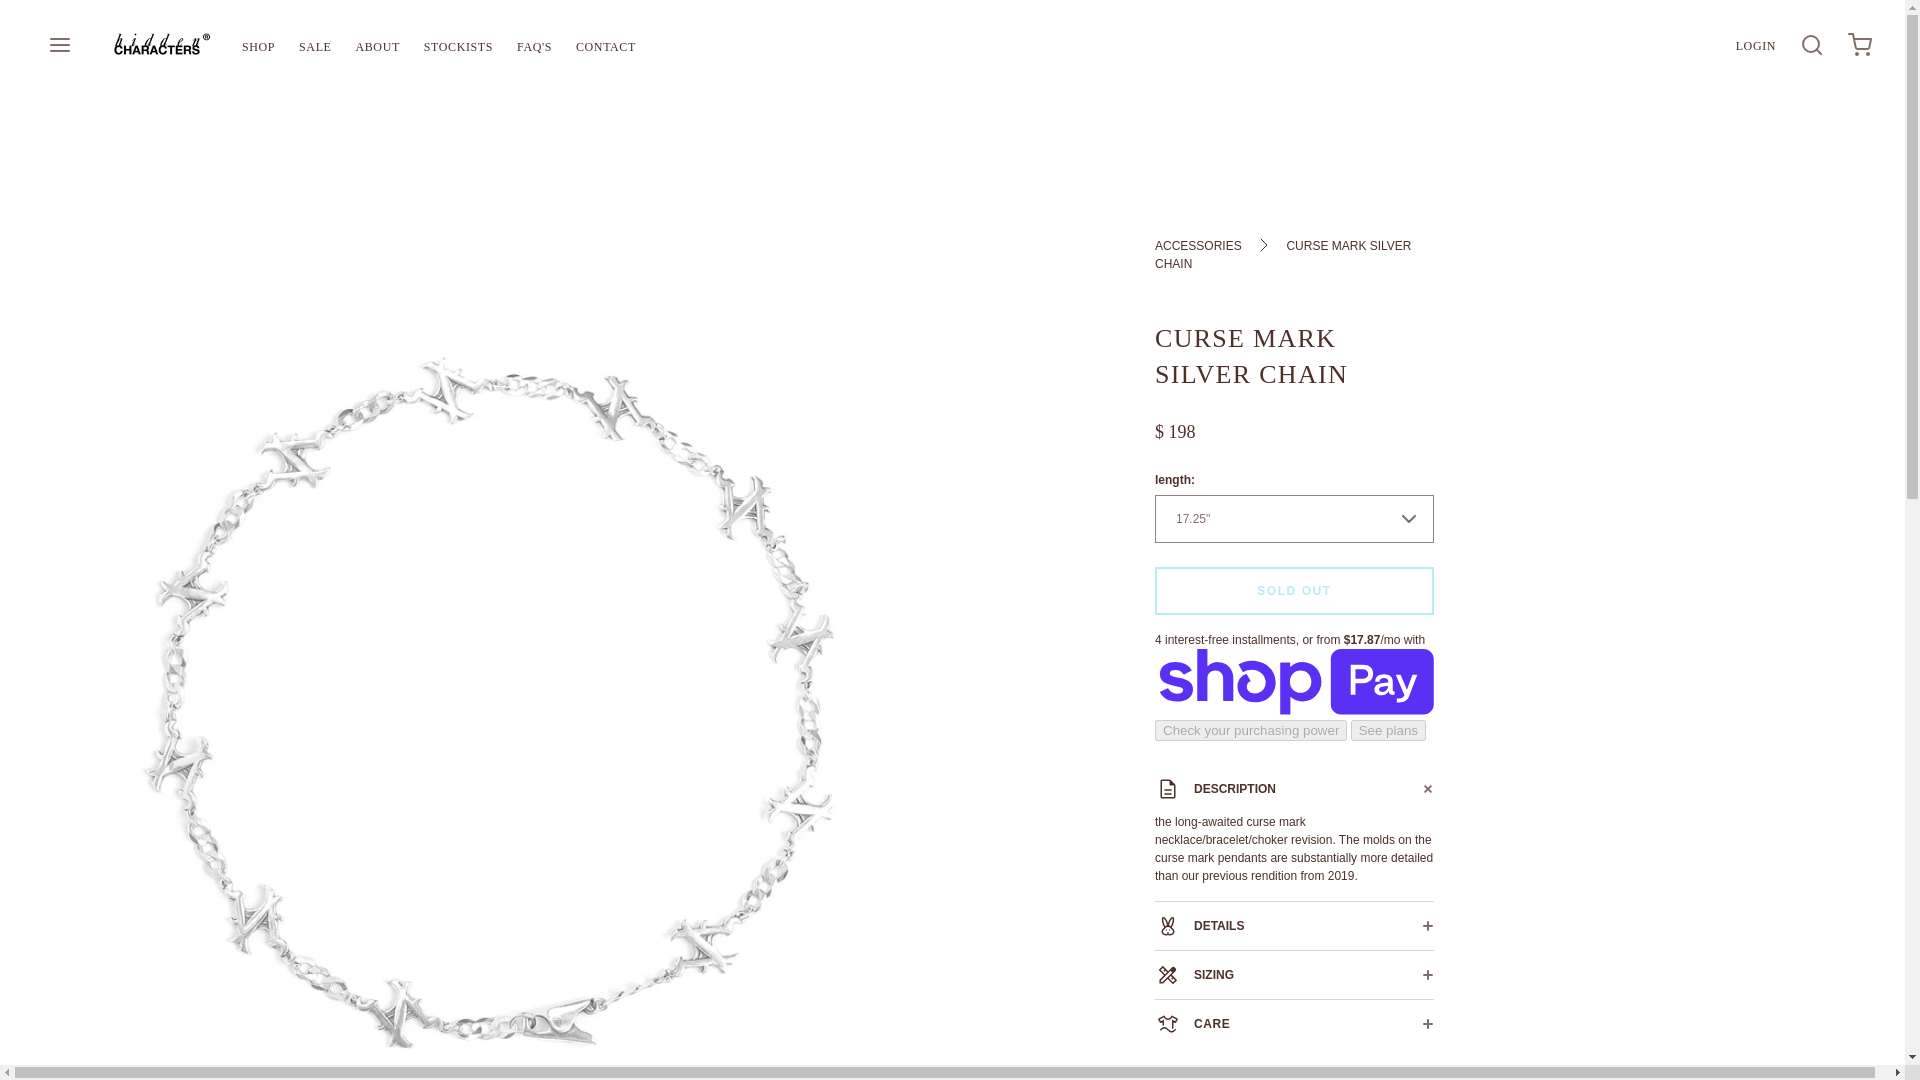  What do you see at coordinates (1756, 44) in the screenshot?
I see `LOGIN` at bounding box center [1756, 44].